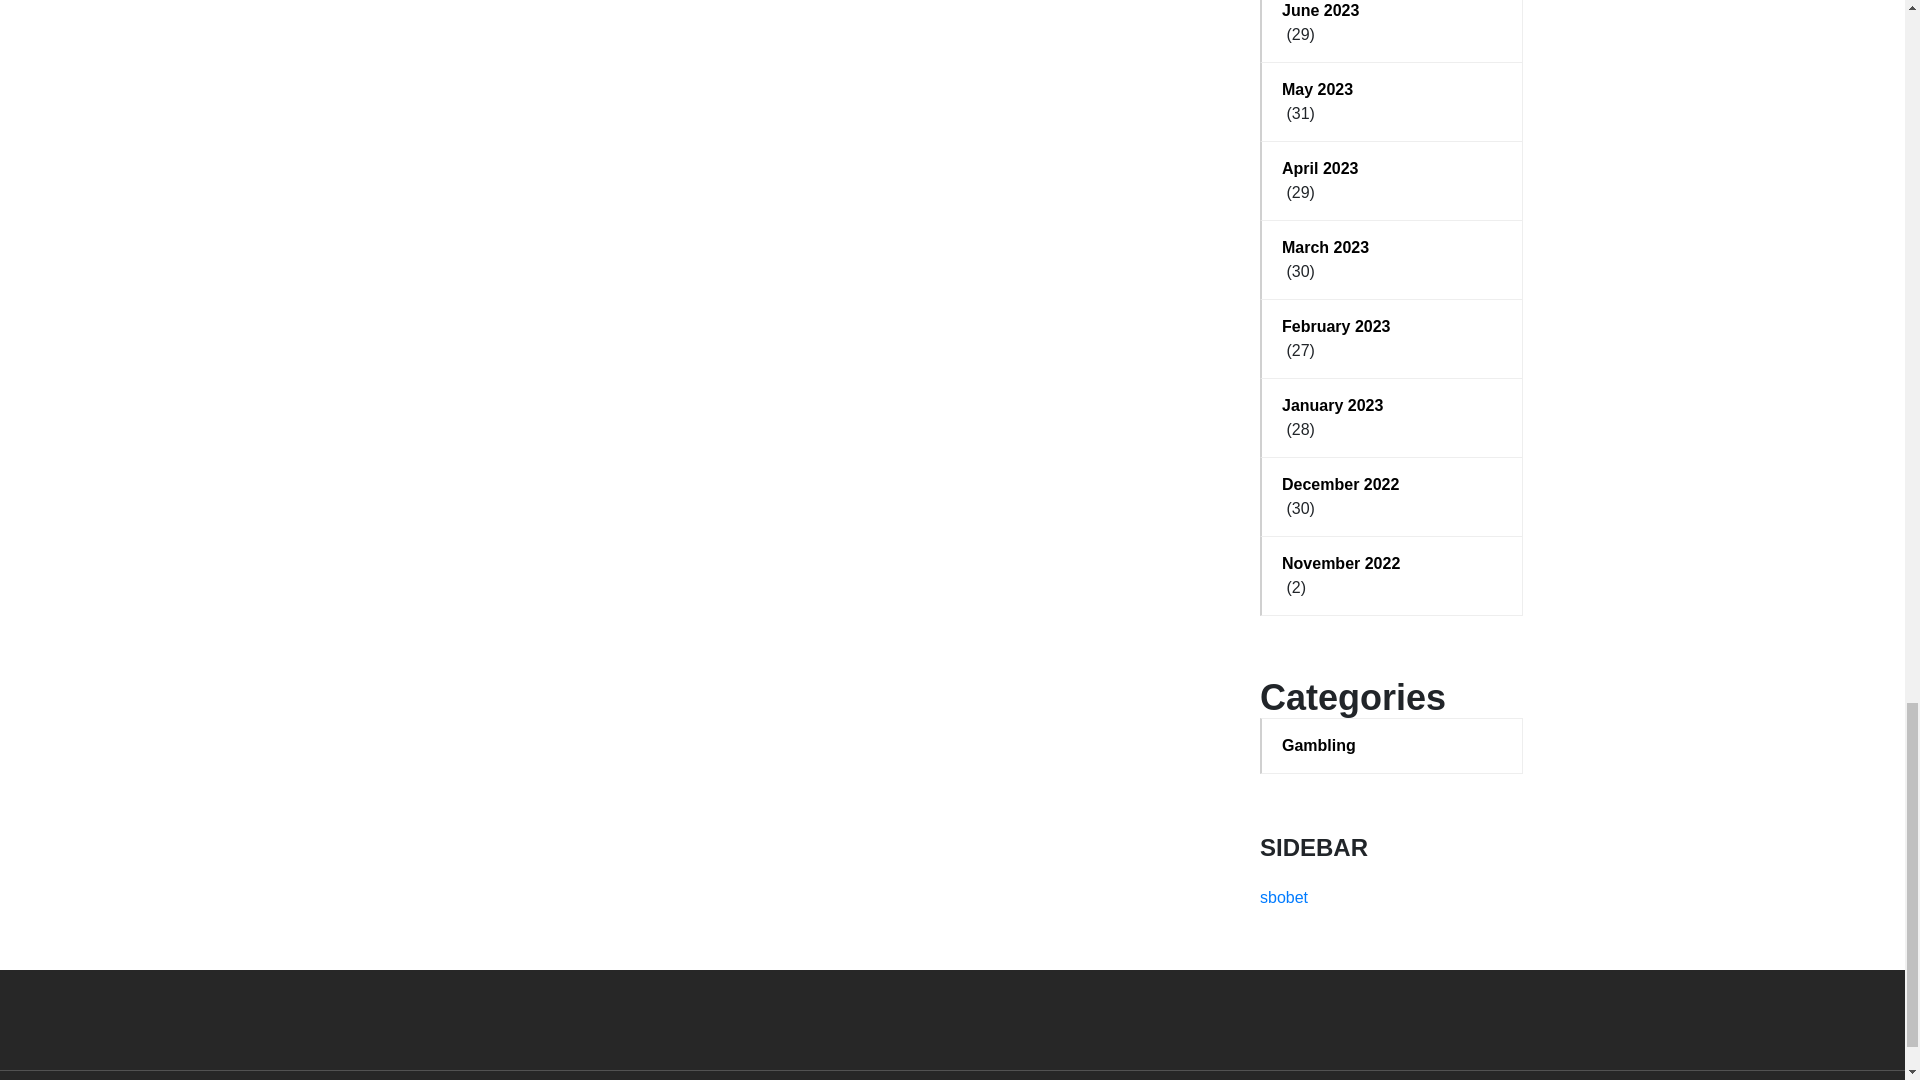  Describe the element at coordinates (1392, 11) in the screenshot. I see `June 2023` at that location.